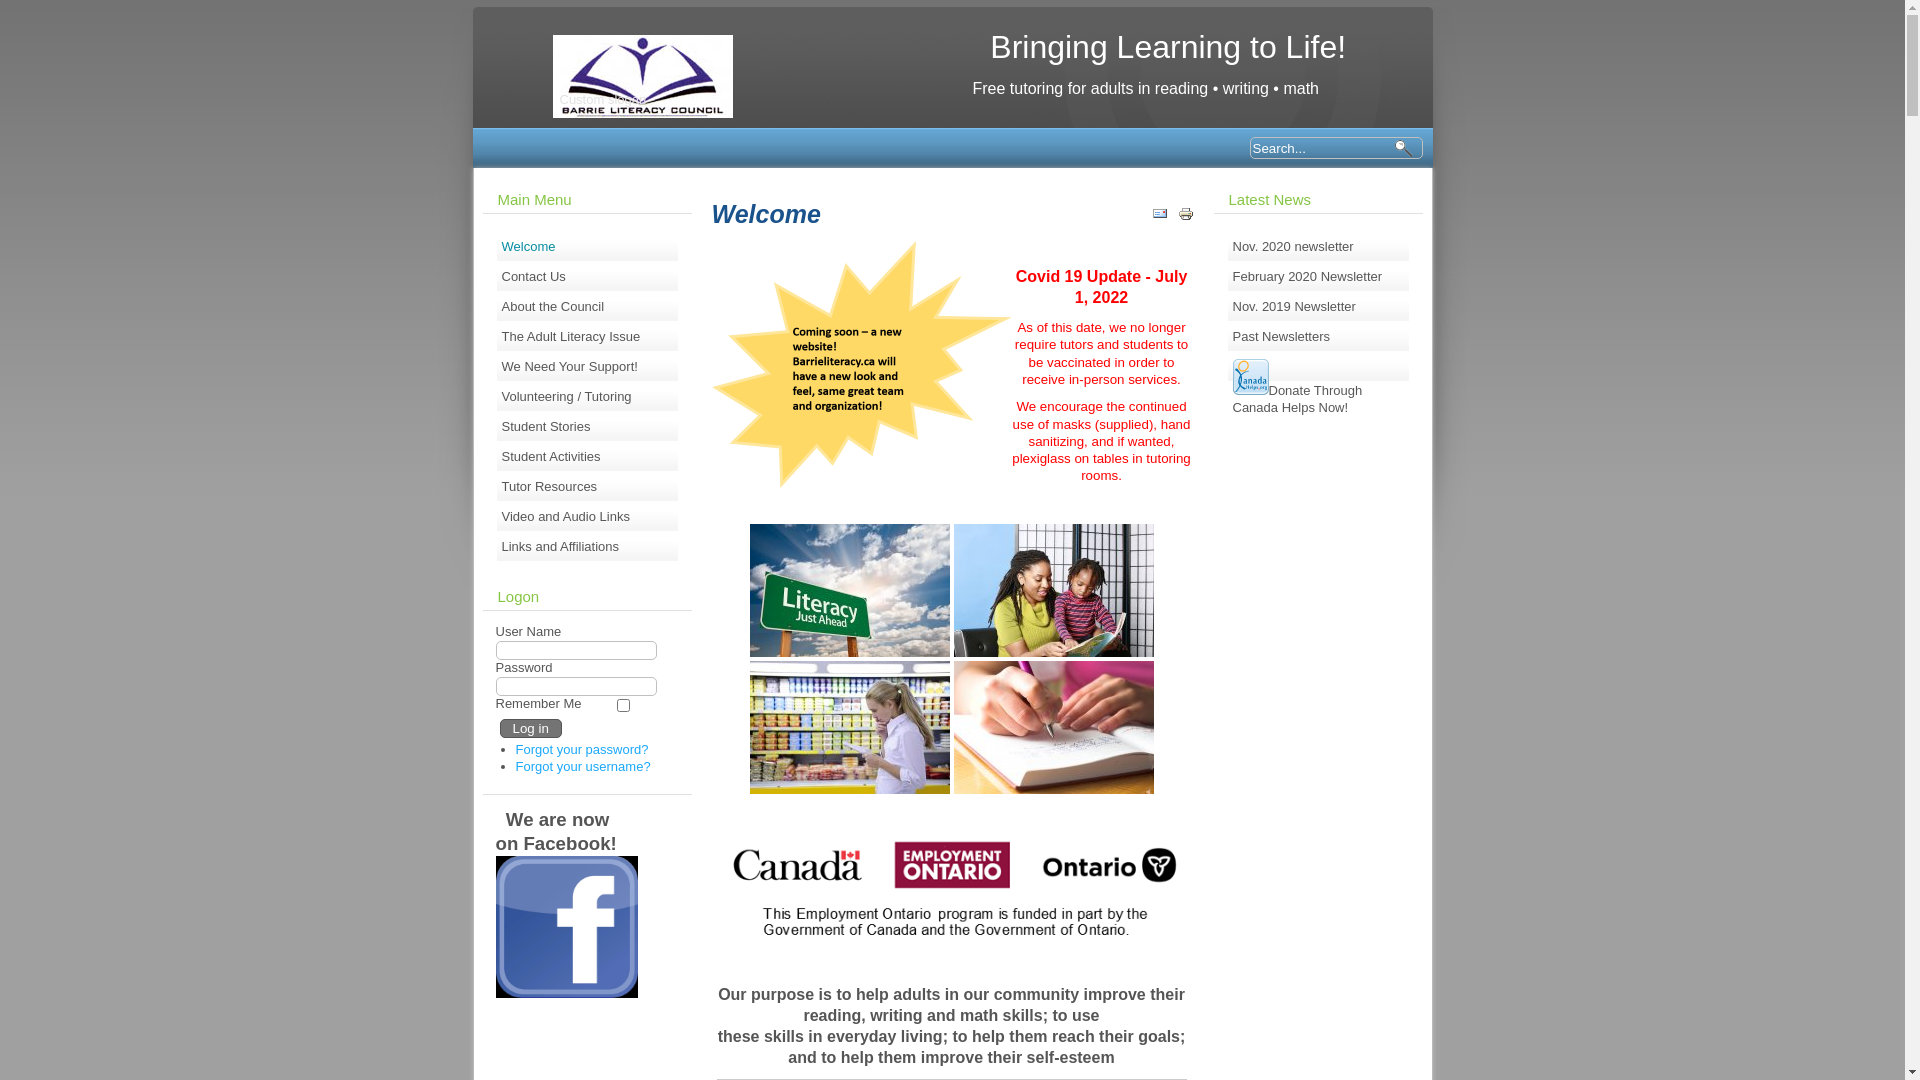 Image resolution: width=1920 pixels, height=1080 pixels. I want to click on Video and Audio Links, so click(588, 517).